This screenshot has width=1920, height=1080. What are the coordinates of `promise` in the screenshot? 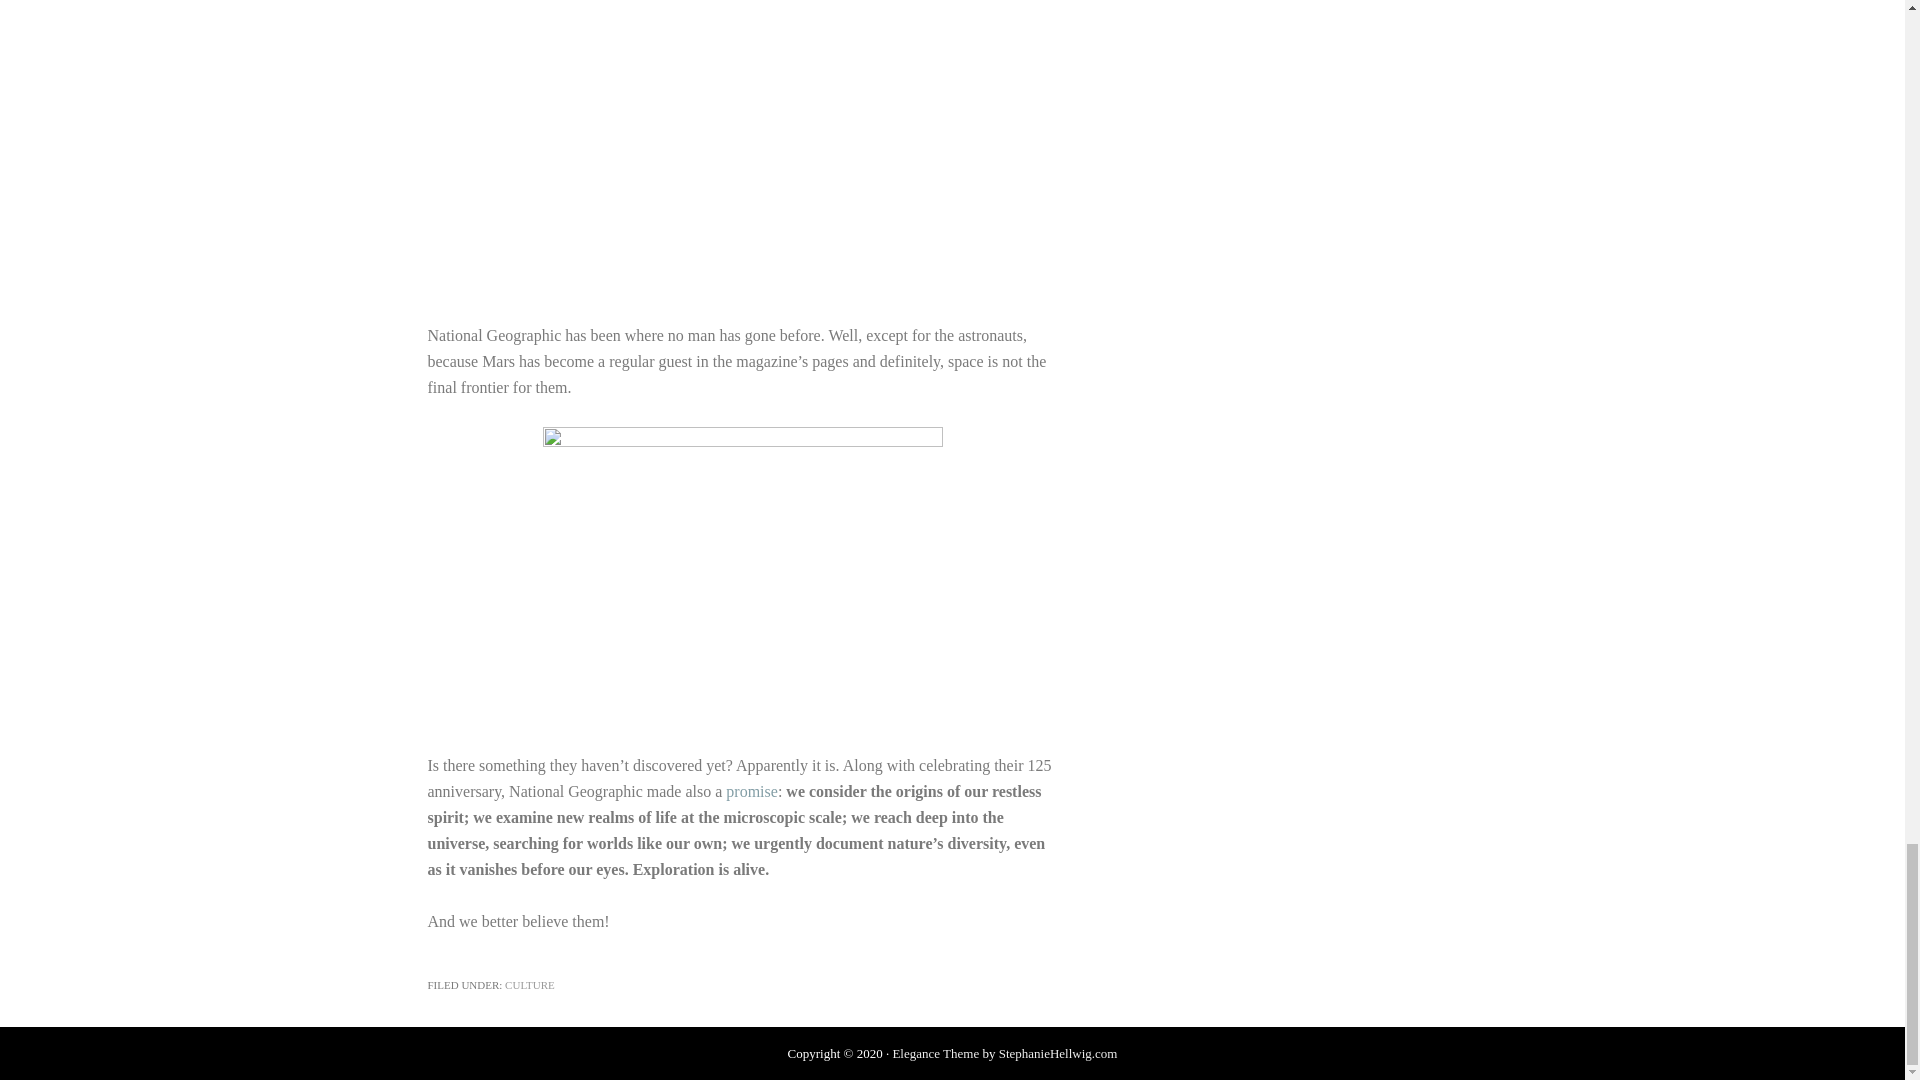 It's located at (751, 792).